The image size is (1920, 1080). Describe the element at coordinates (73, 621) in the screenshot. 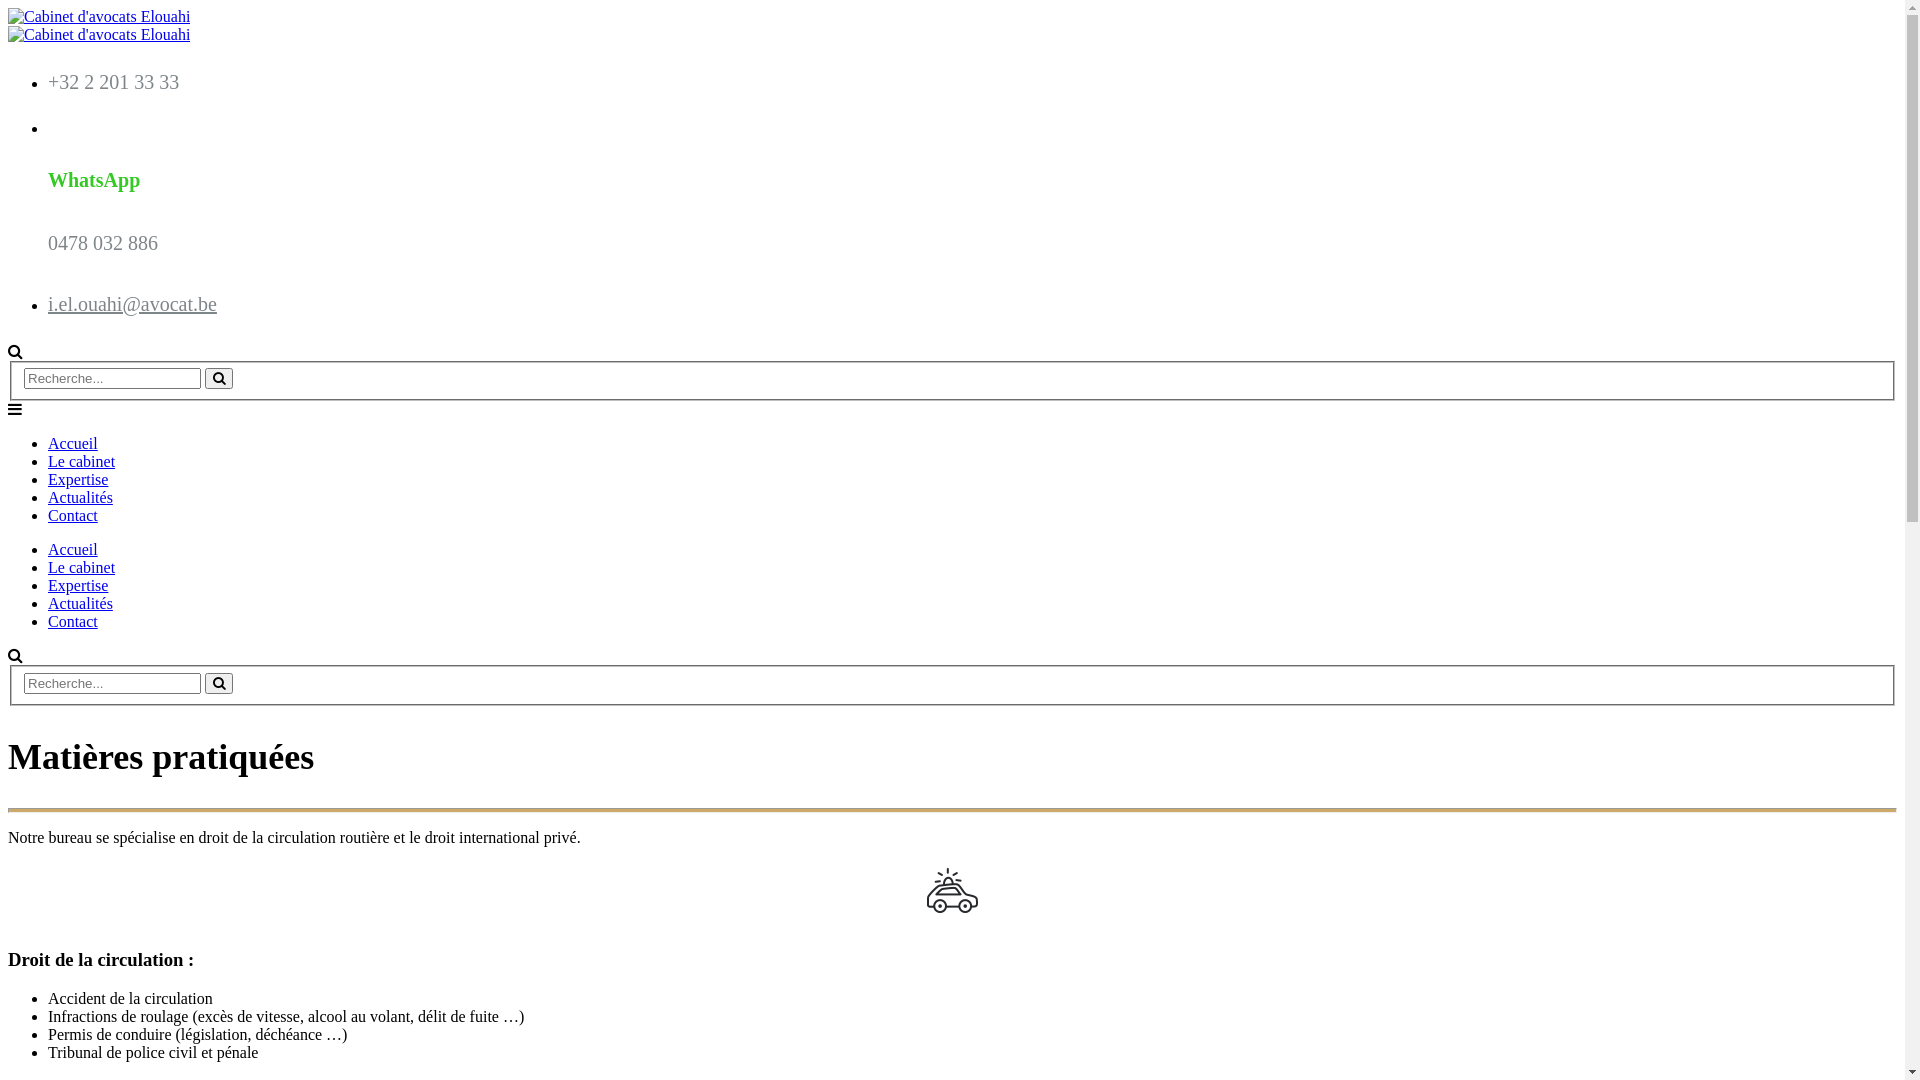

I see `Contact` at that location.